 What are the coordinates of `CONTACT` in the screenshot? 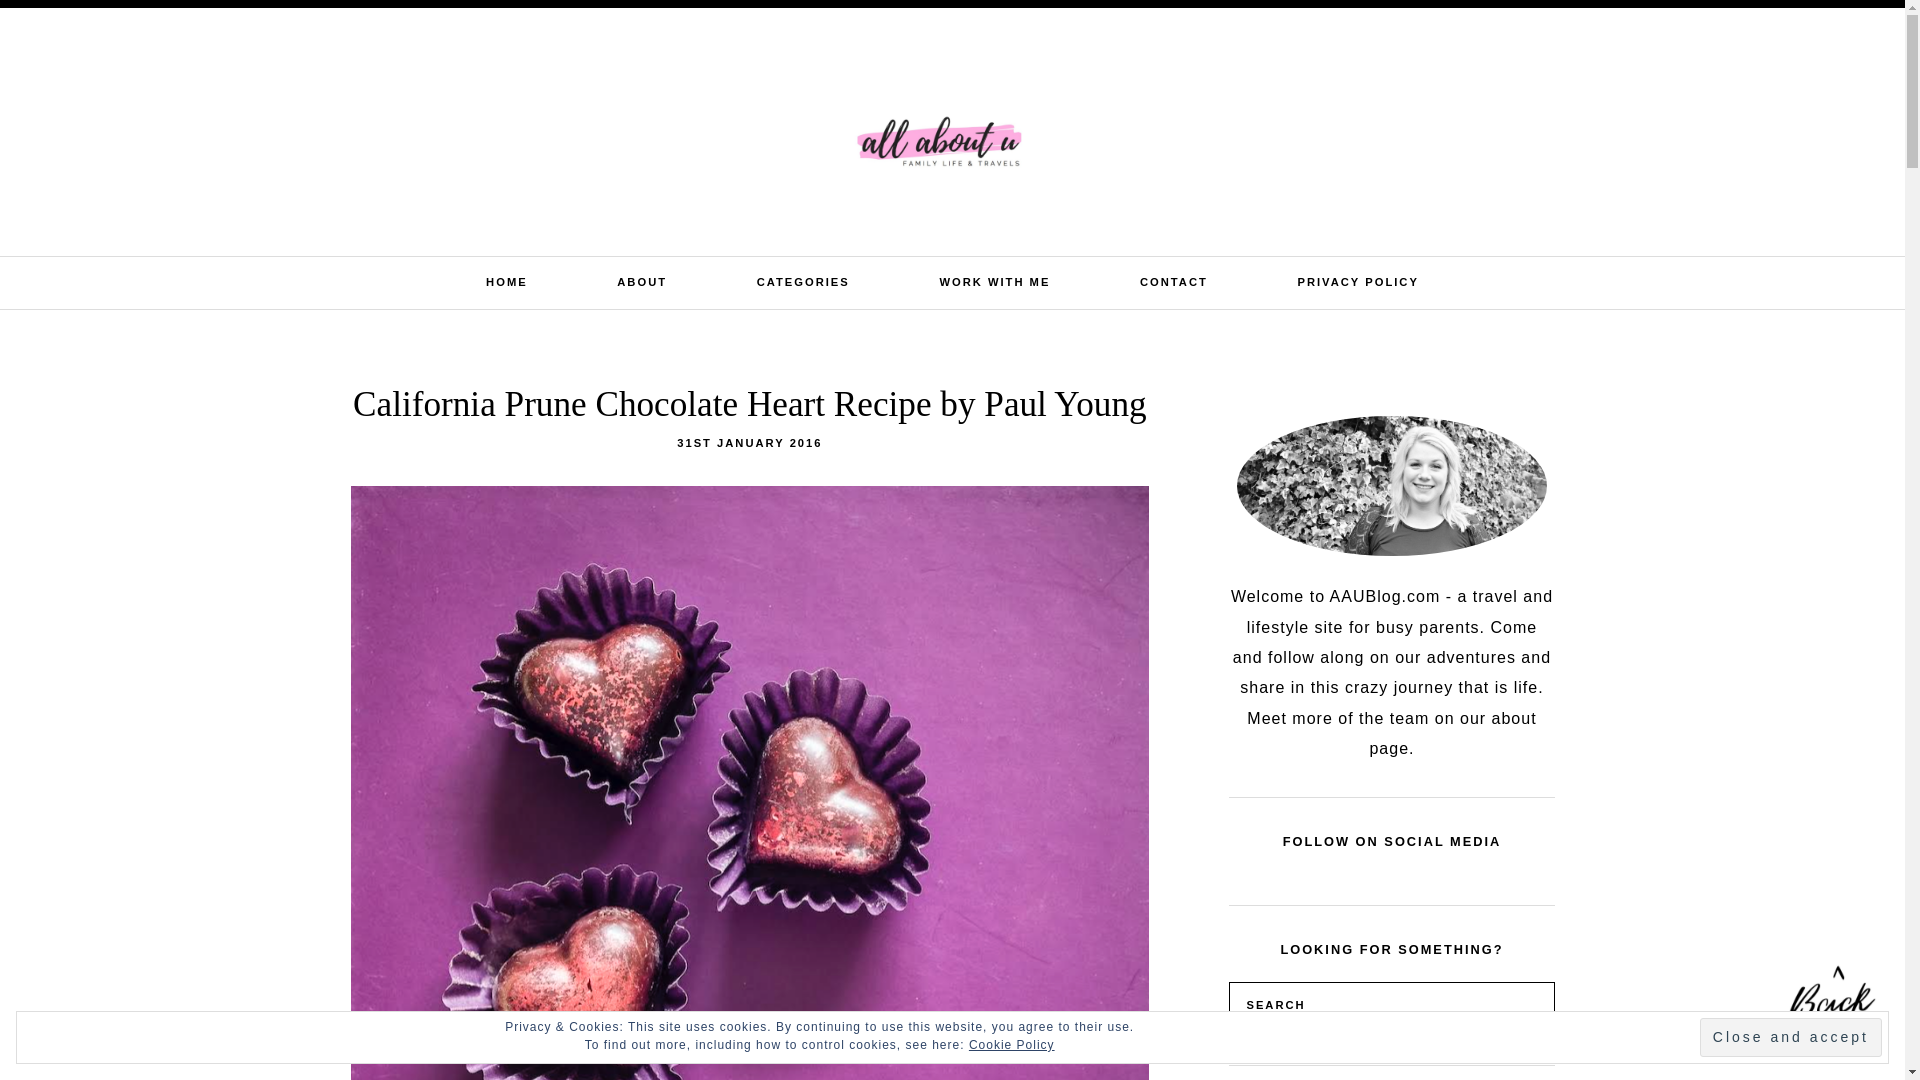 It's located at (1174, 282).